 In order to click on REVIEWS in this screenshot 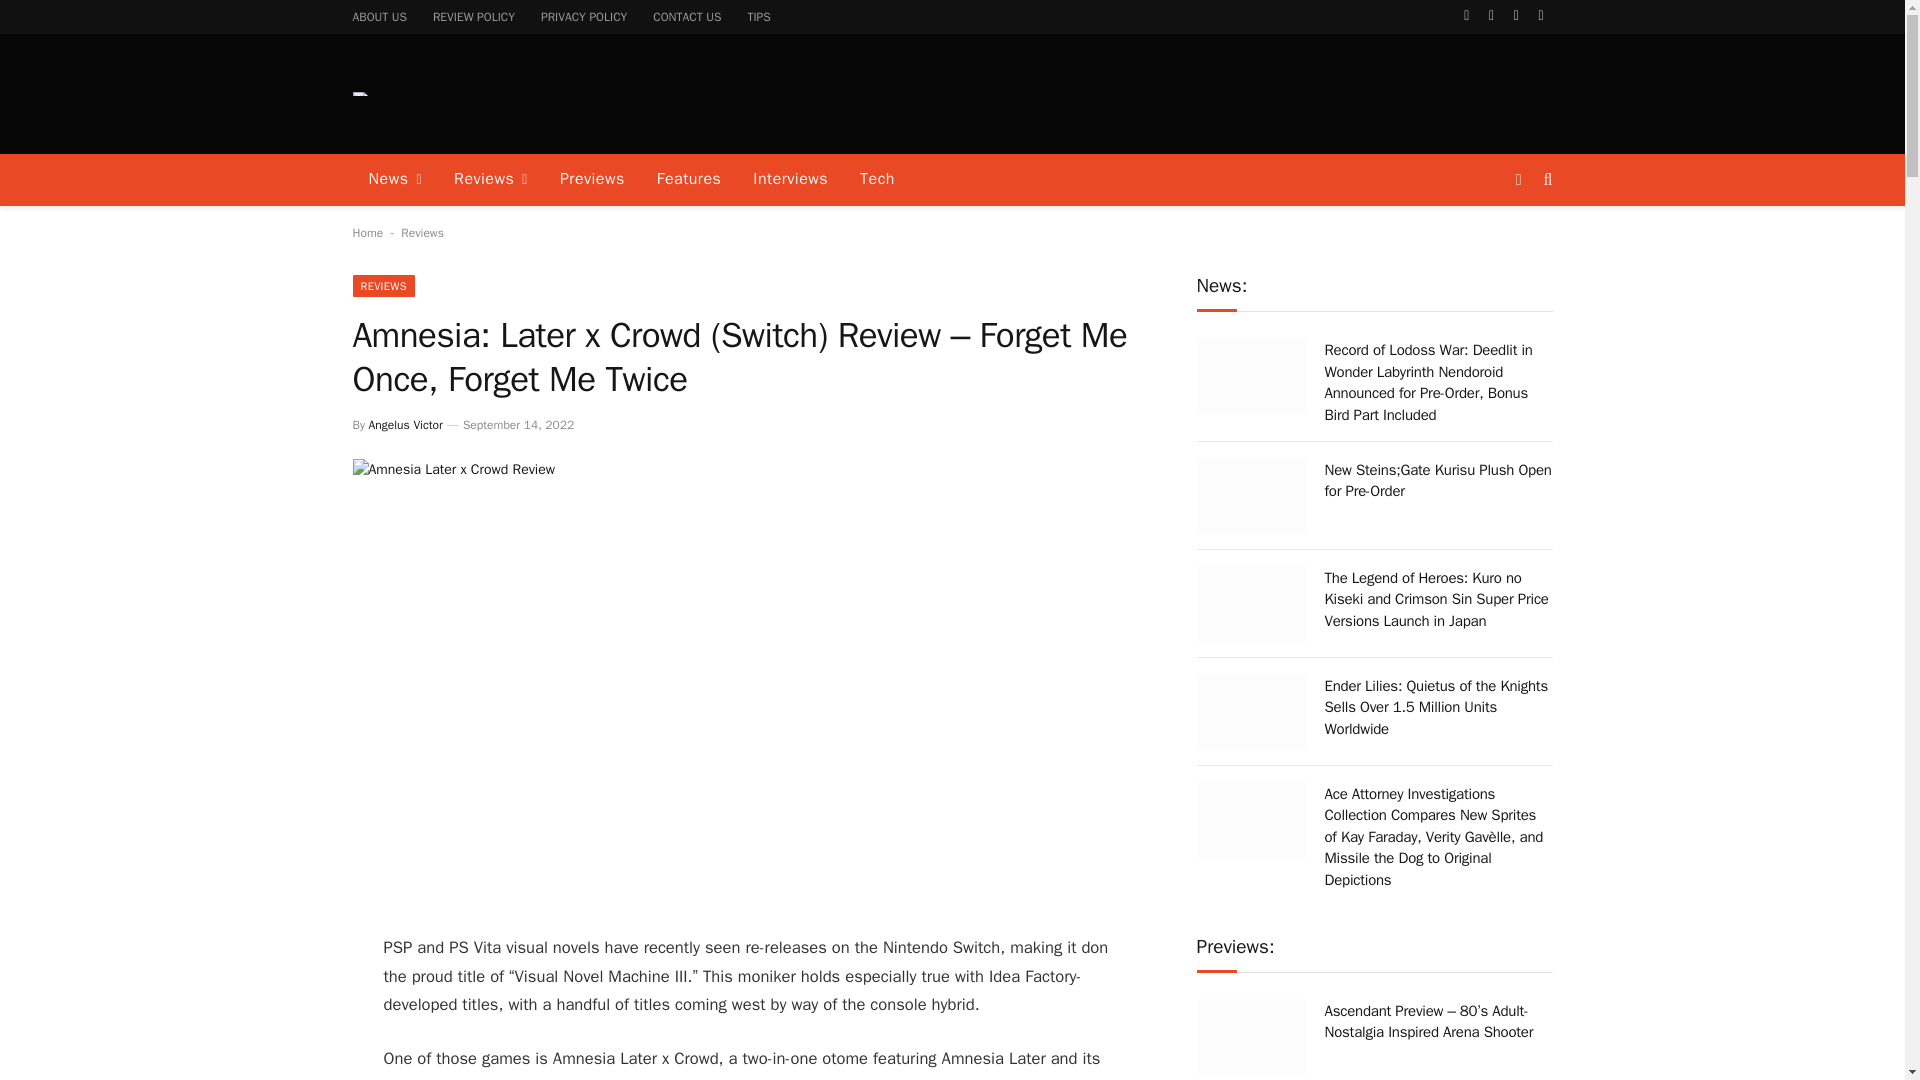, I will do `click(382, 286)`.